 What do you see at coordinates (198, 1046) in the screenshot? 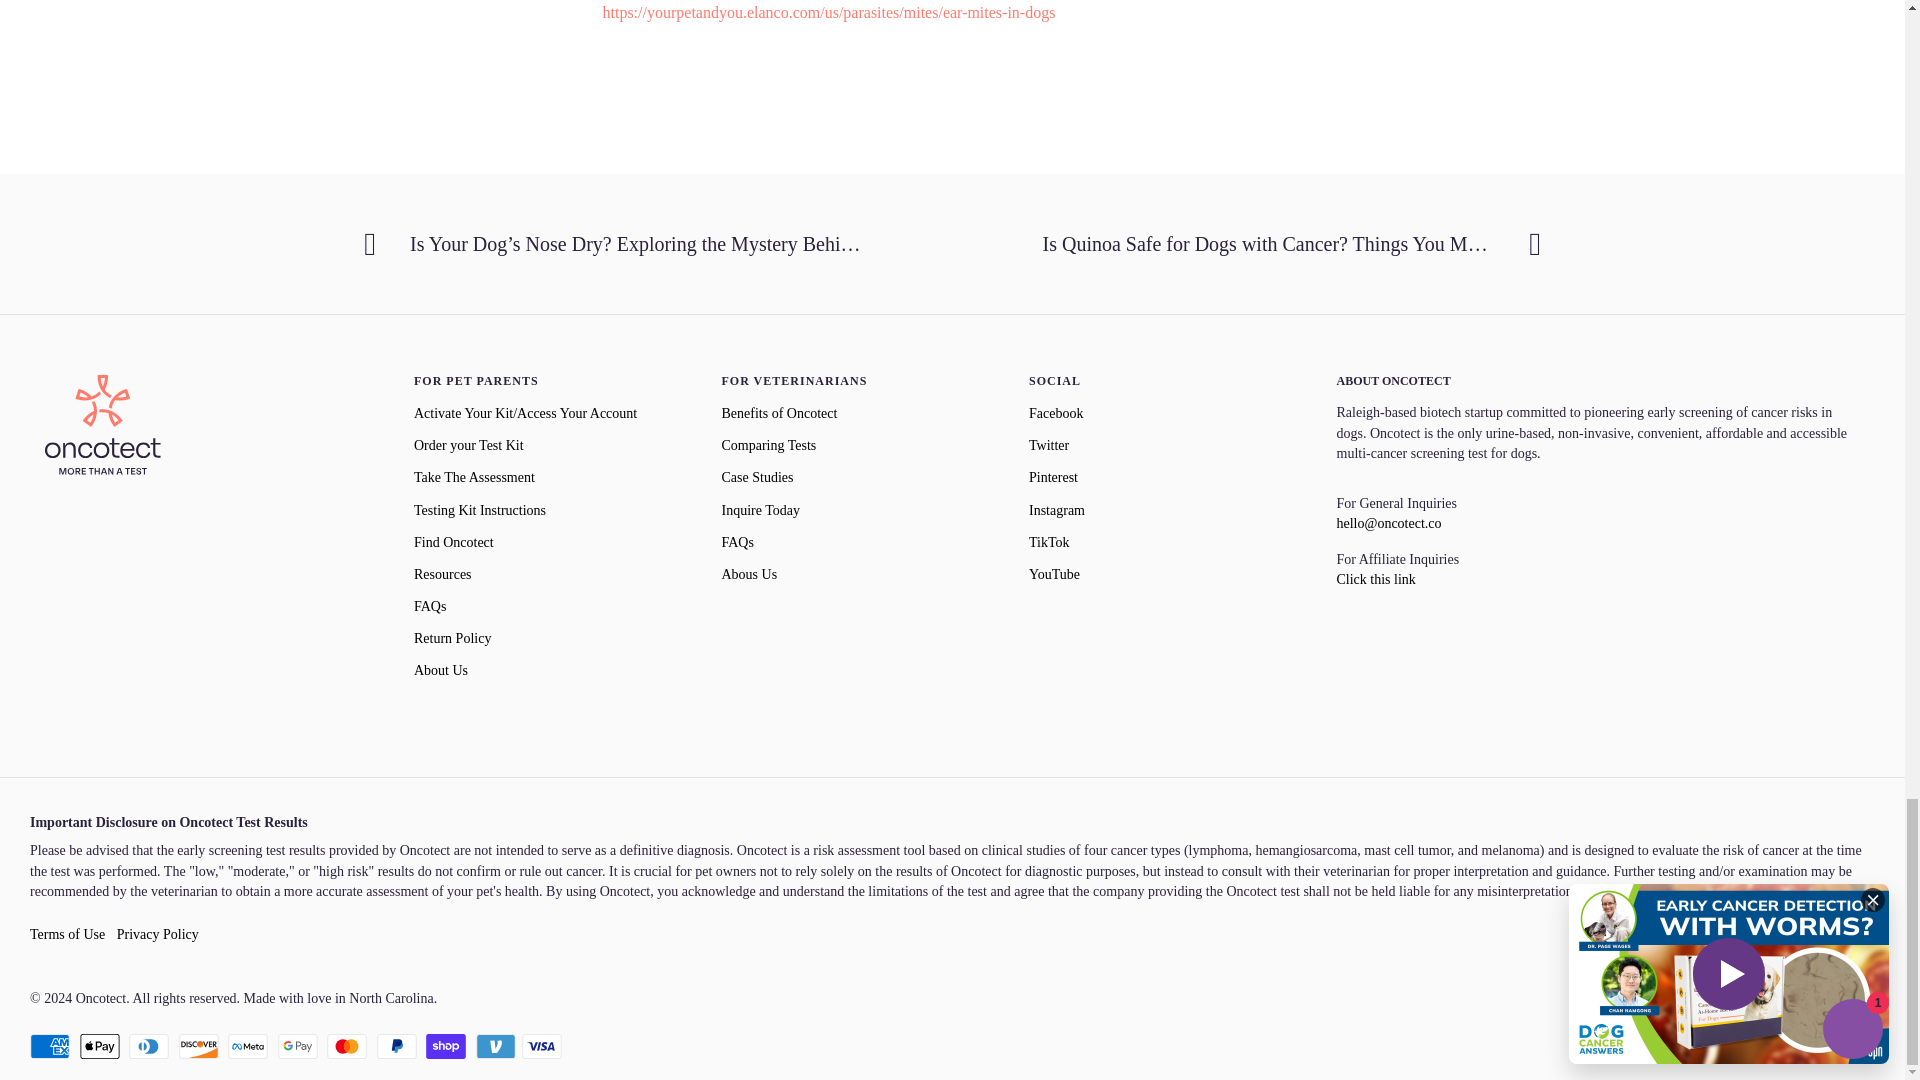
I see `Discover` at bounding box center [198, 1046].